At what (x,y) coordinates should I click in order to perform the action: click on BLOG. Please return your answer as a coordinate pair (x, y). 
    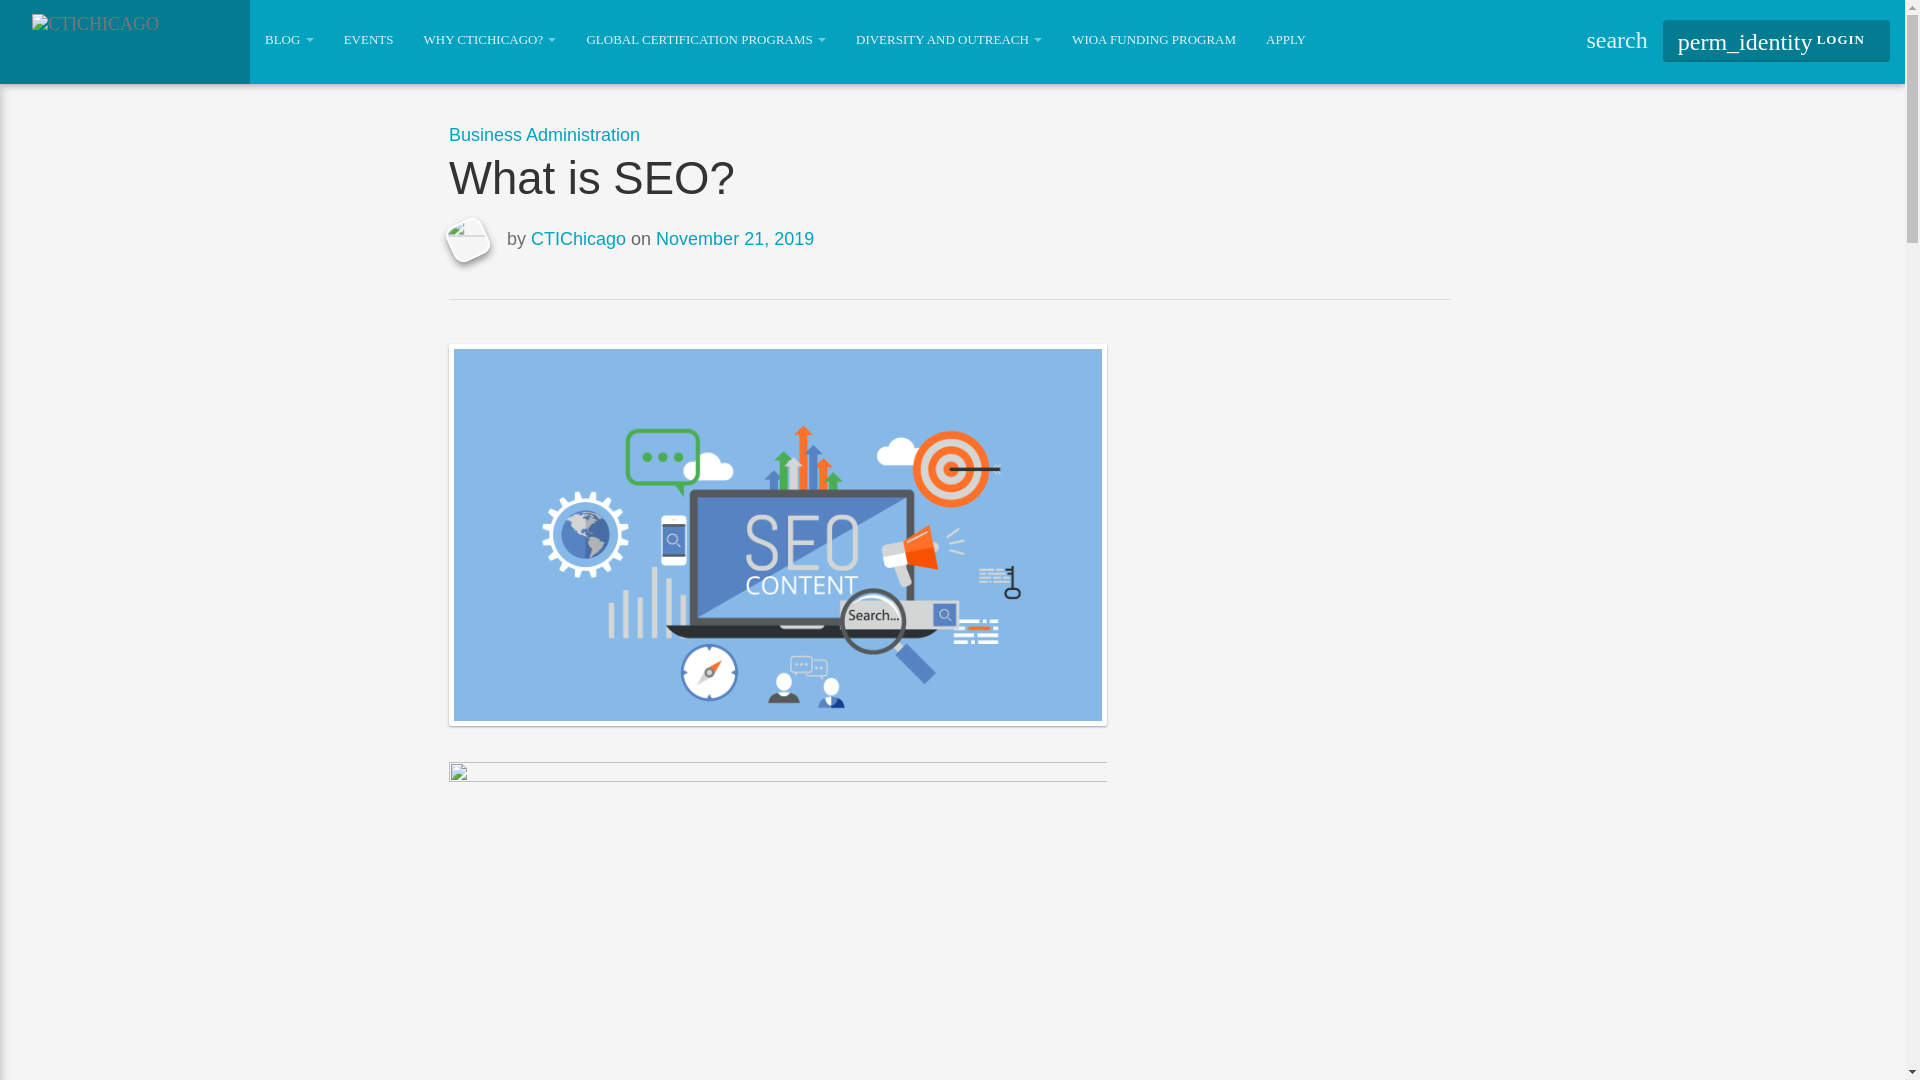
    Looking at the image, I should click on (288, 39).